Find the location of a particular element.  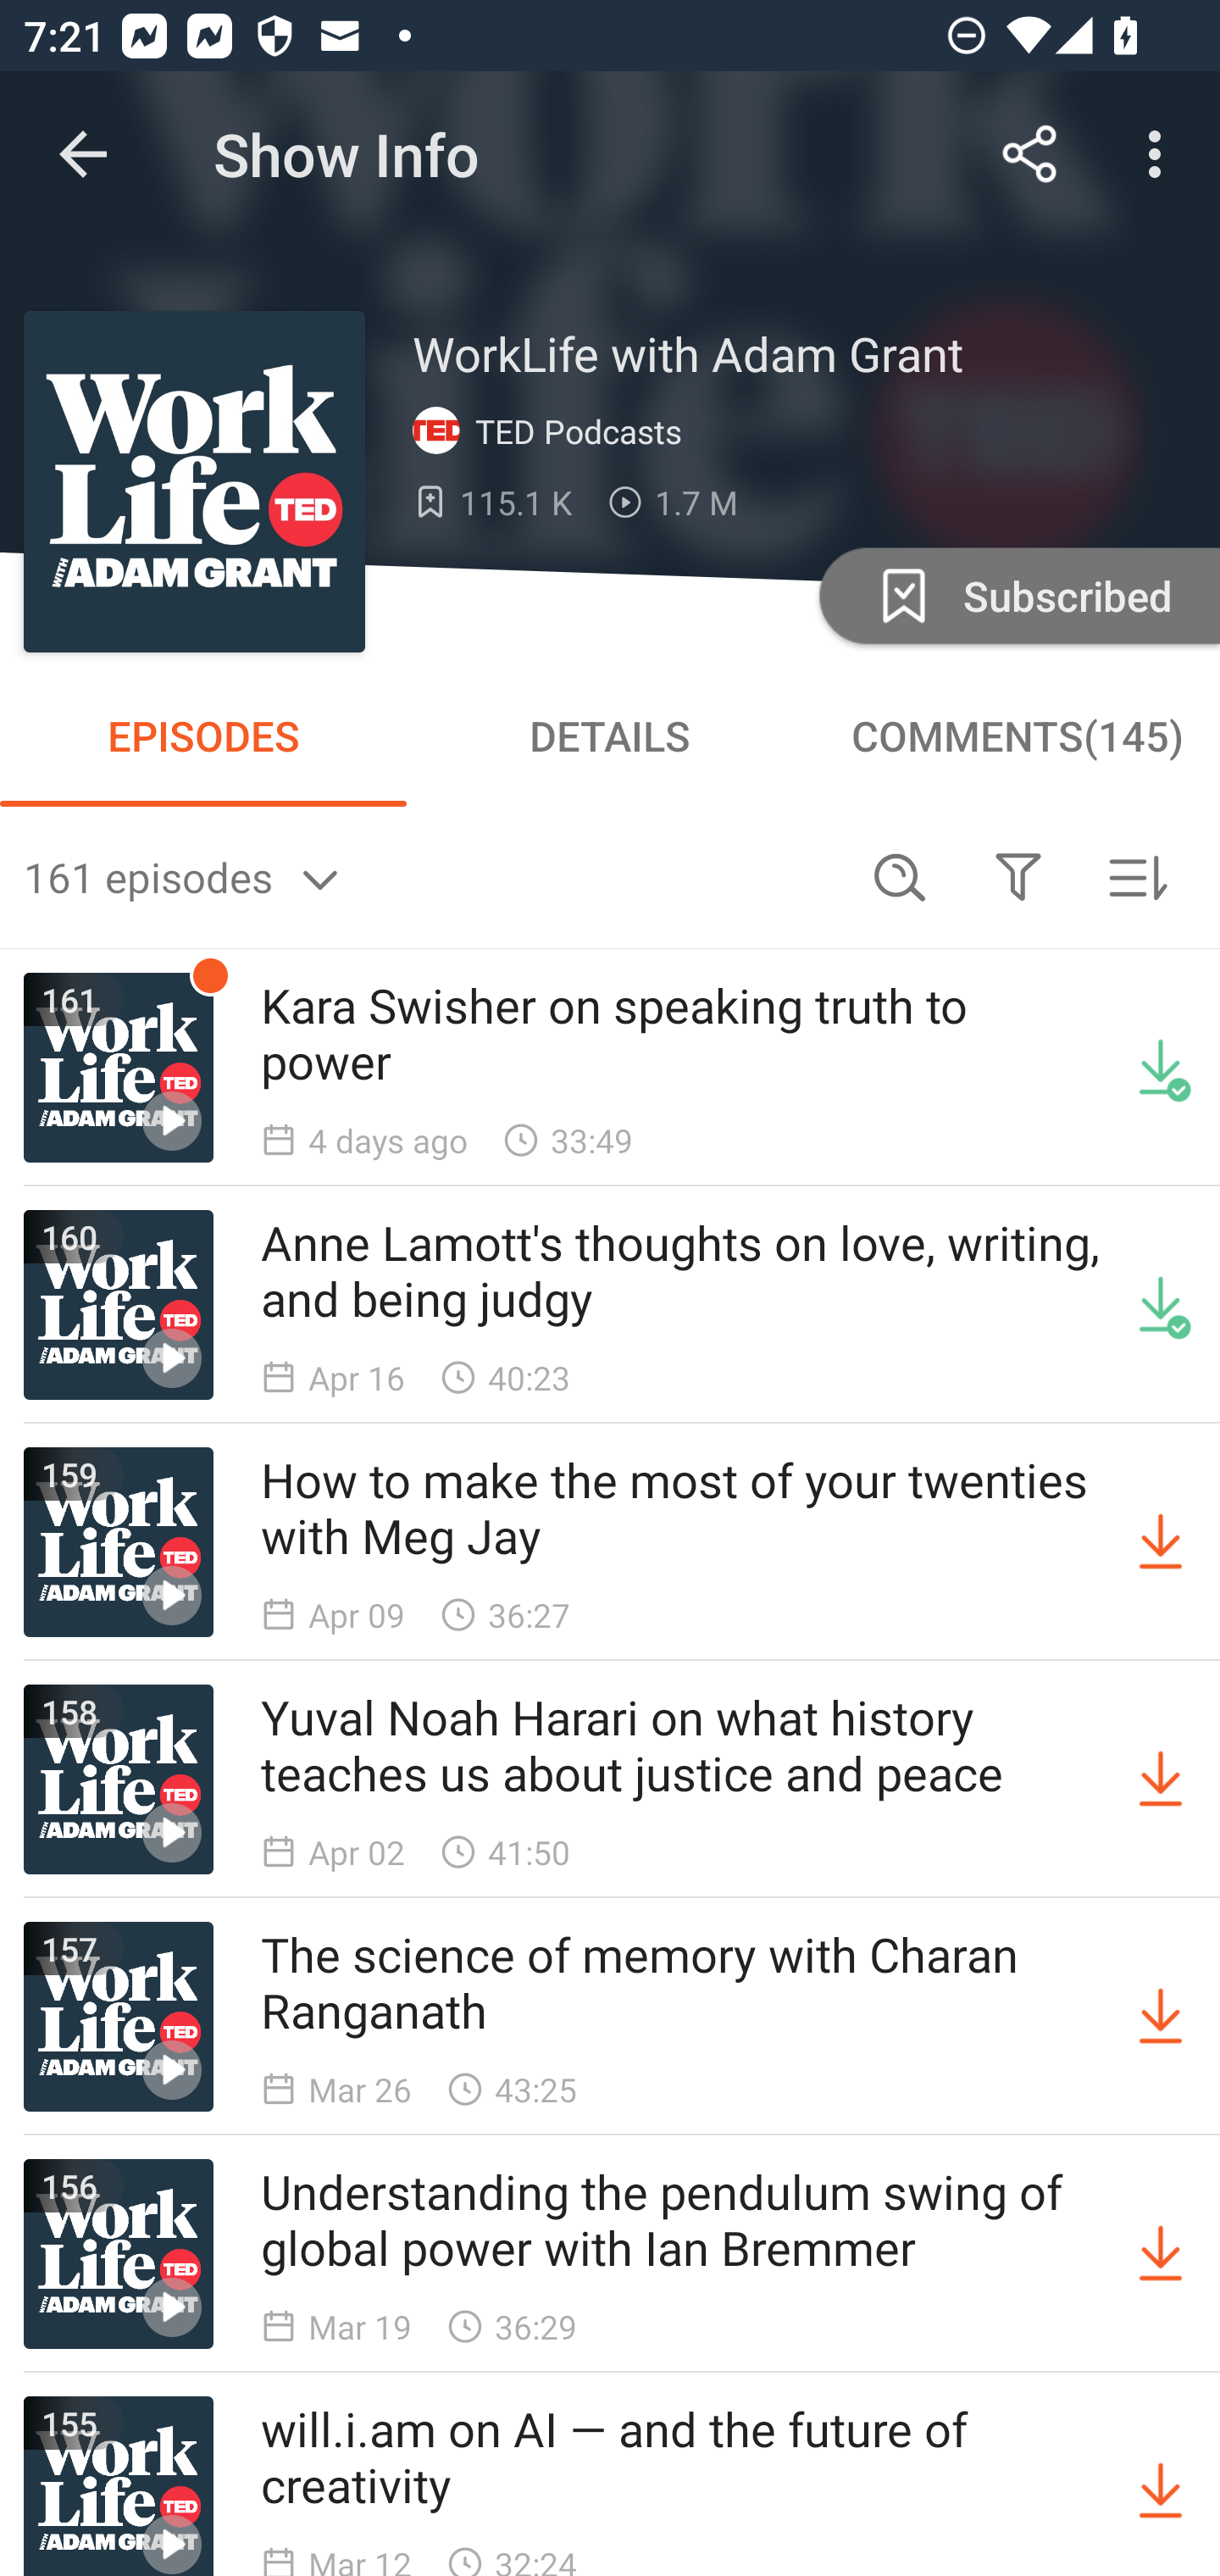

 Search is located at coordinates (900, 876).